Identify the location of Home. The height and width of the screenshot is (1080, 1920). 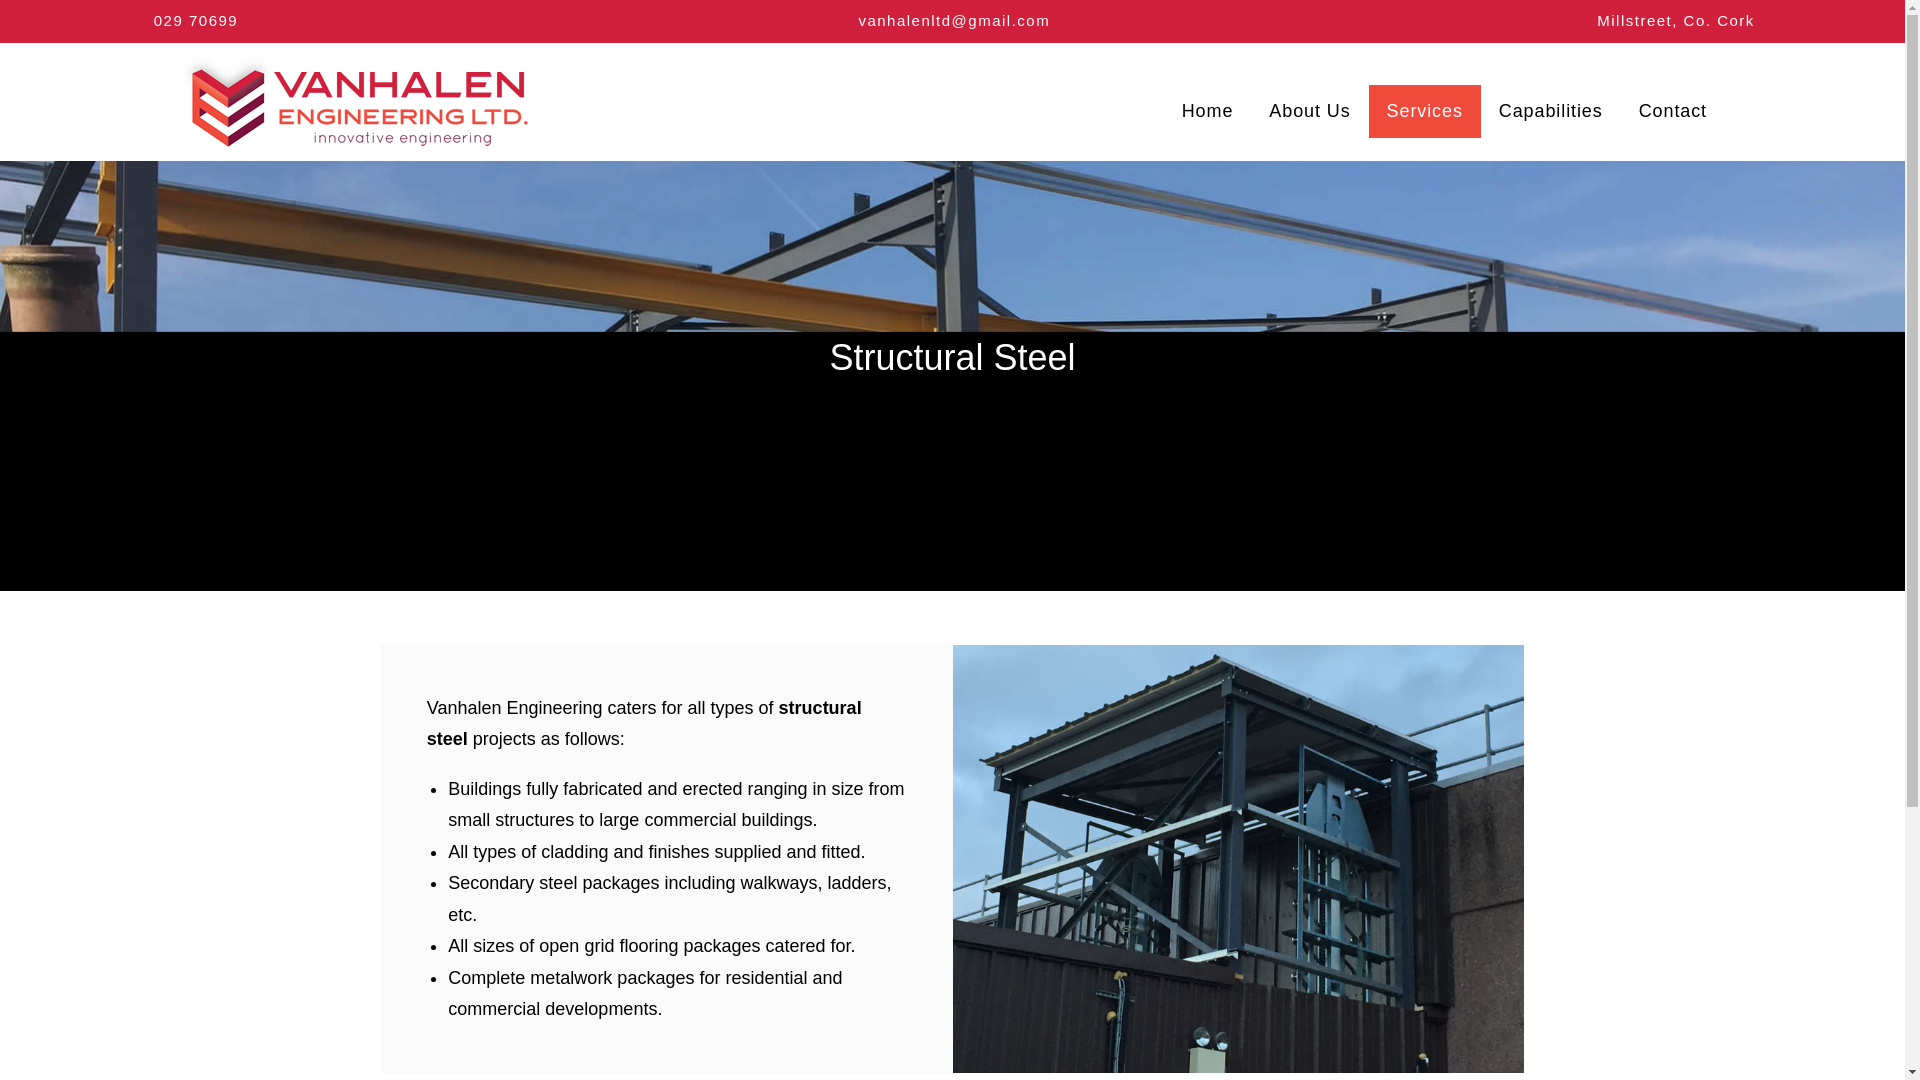
(1207, 111).